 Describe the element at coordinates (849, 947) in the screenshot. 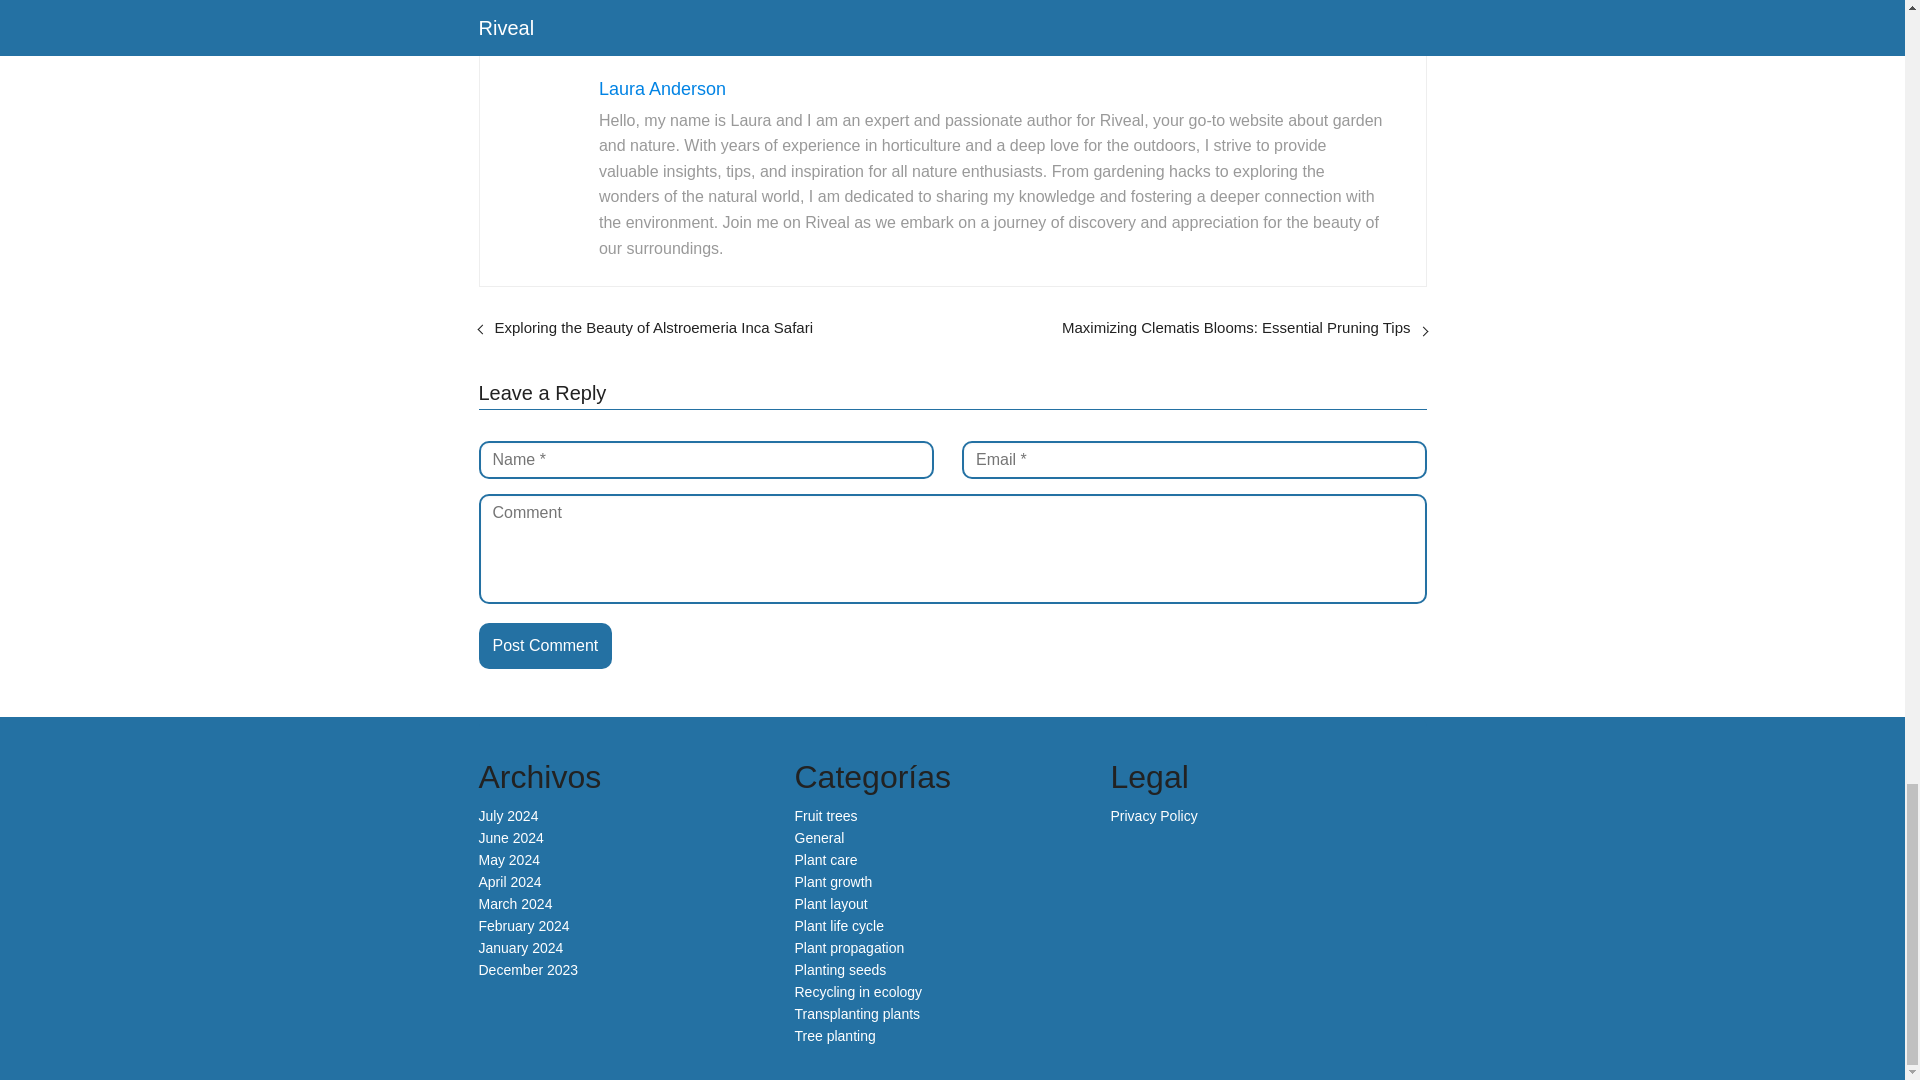

I see `Plant propagation` at that location.